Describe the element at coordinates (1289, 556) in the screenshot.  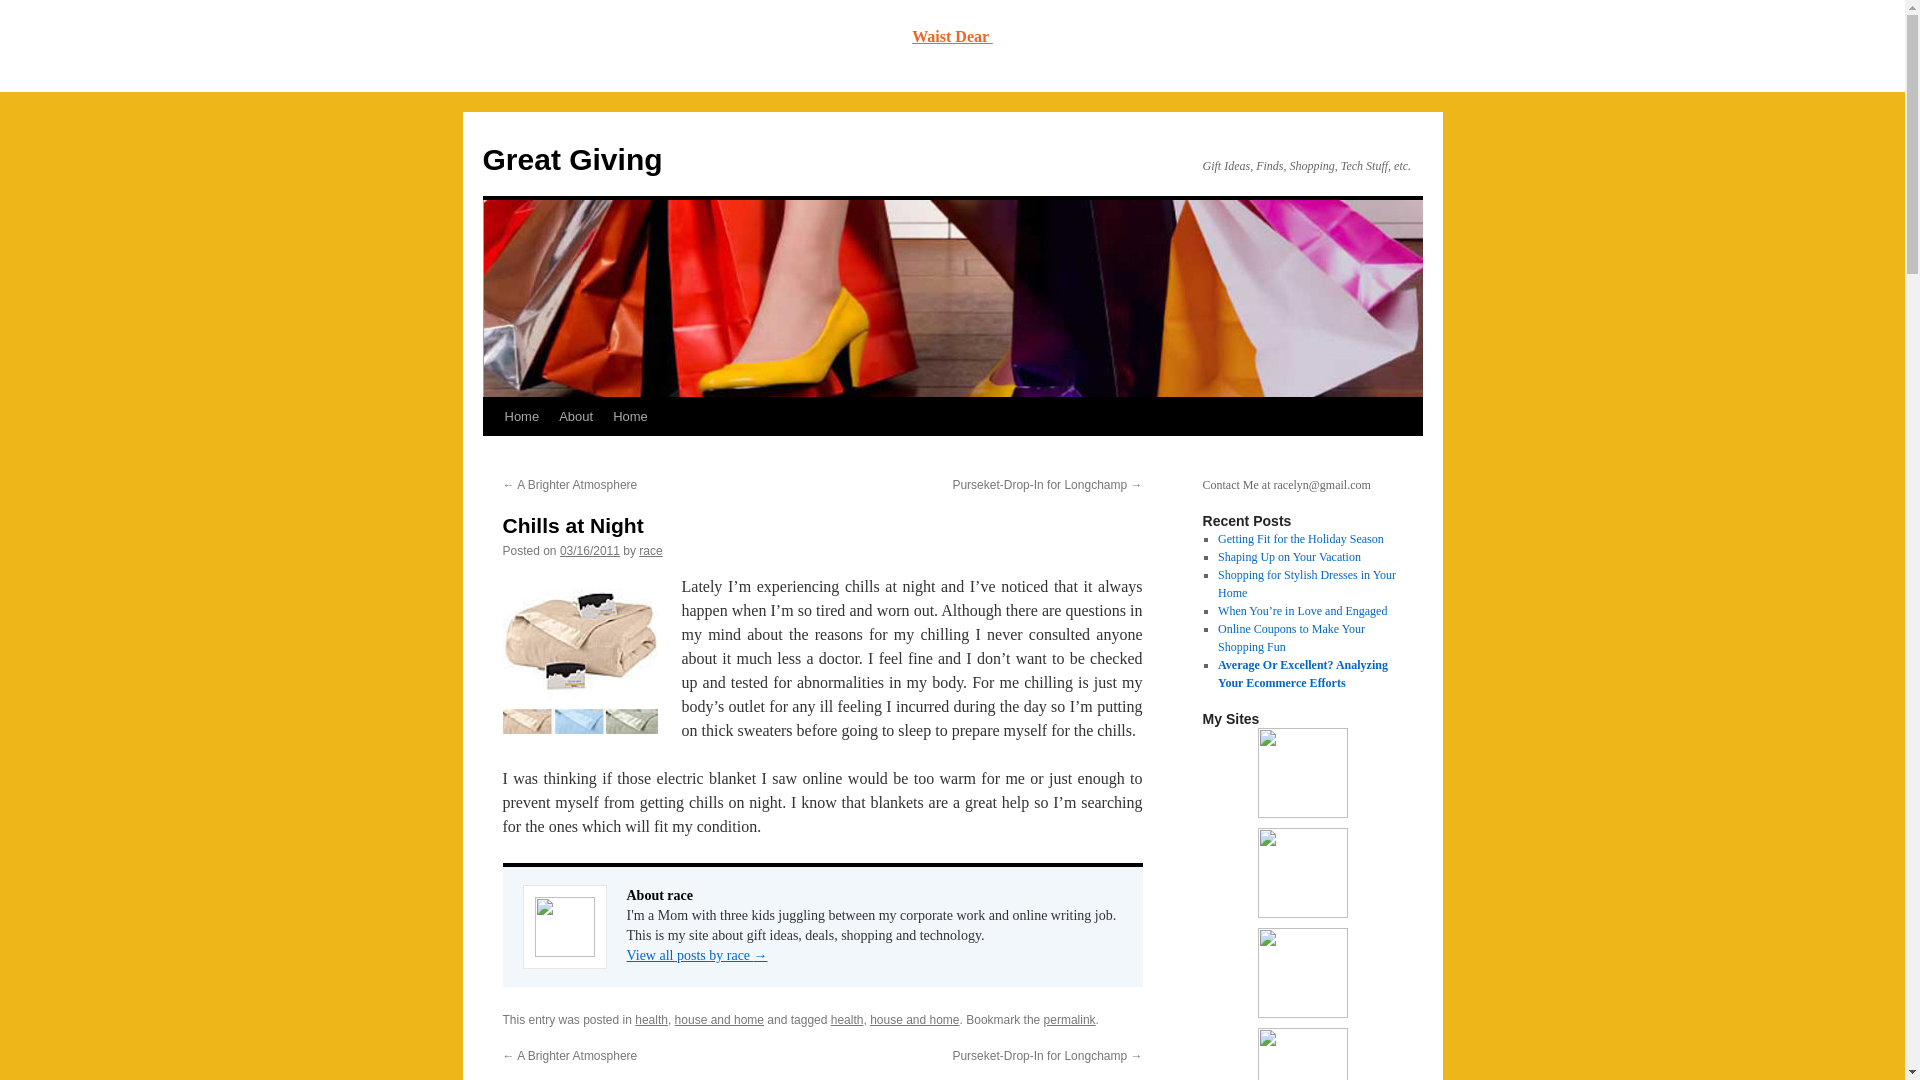
I see `Shaping Up on Your Vacation` at that location.